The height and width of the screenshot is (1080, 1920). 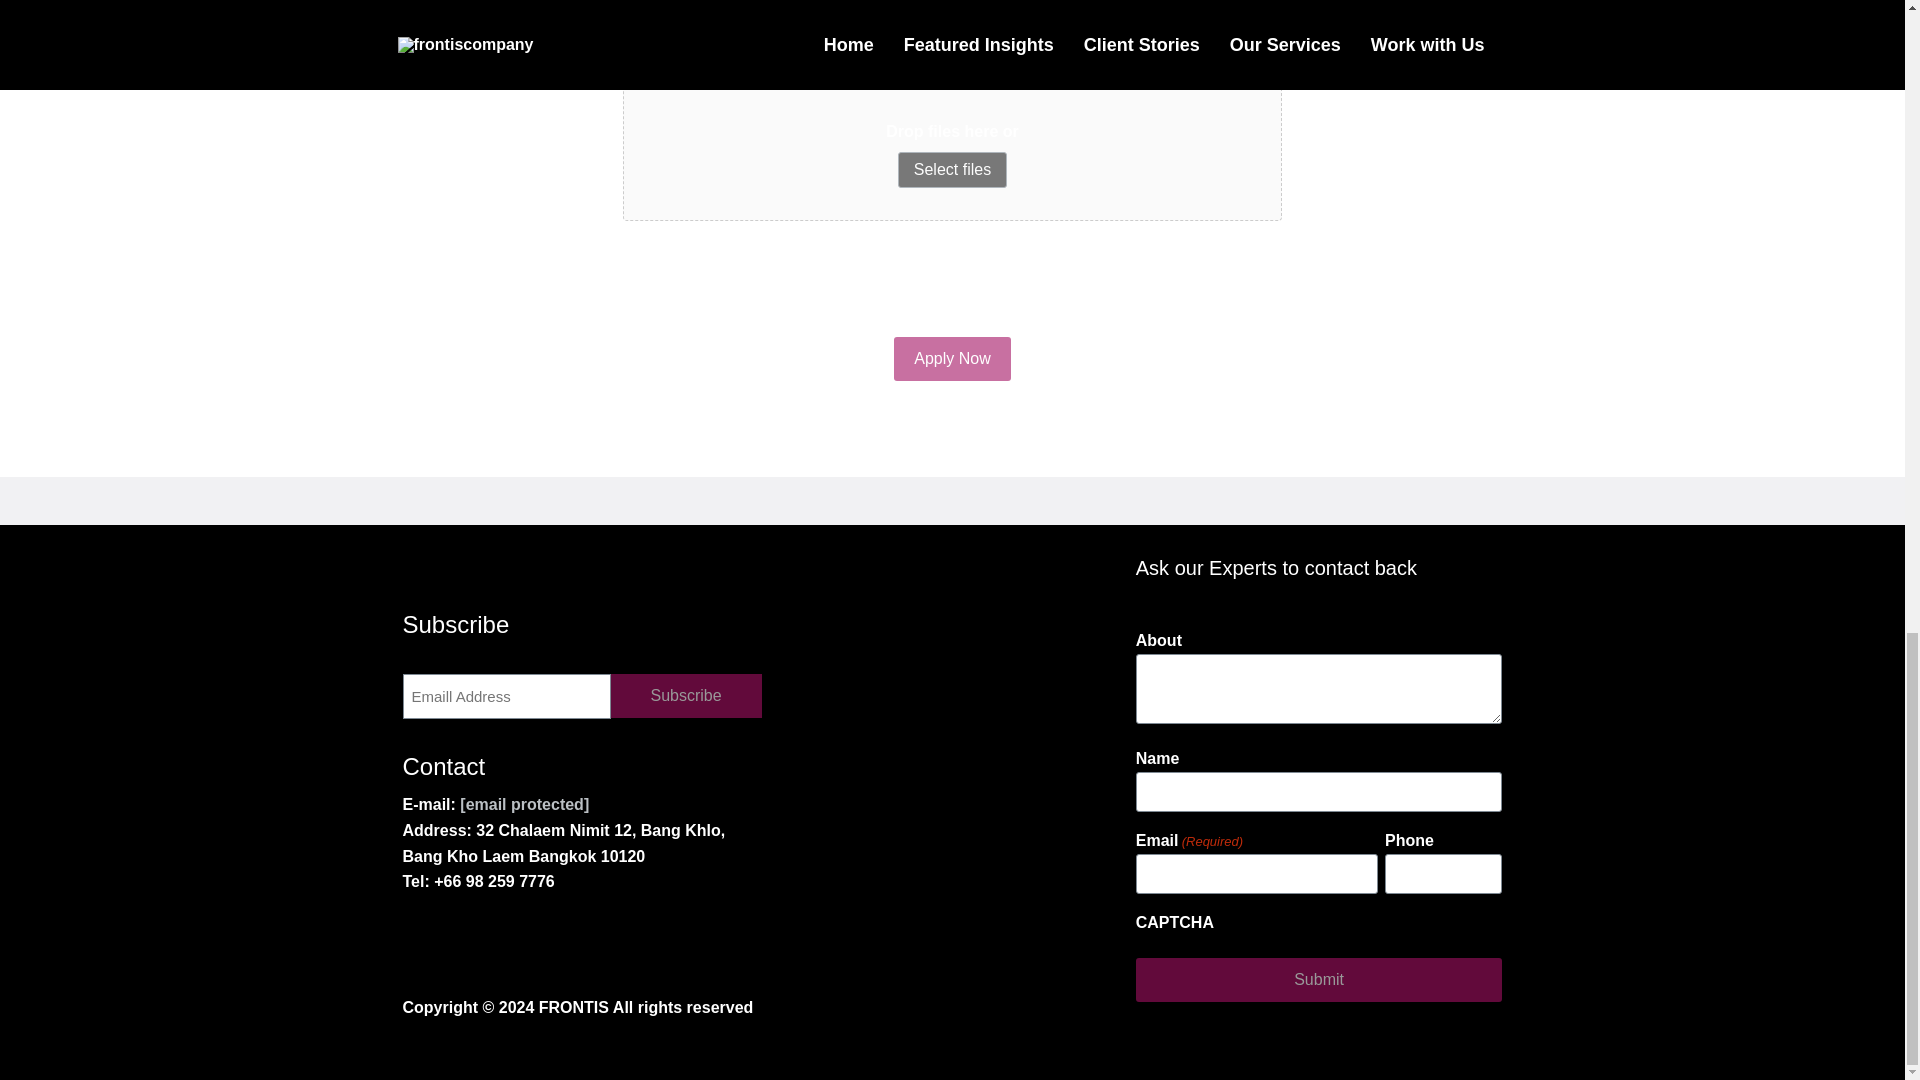 I want to click on Select files, so click(x=952, y=170).